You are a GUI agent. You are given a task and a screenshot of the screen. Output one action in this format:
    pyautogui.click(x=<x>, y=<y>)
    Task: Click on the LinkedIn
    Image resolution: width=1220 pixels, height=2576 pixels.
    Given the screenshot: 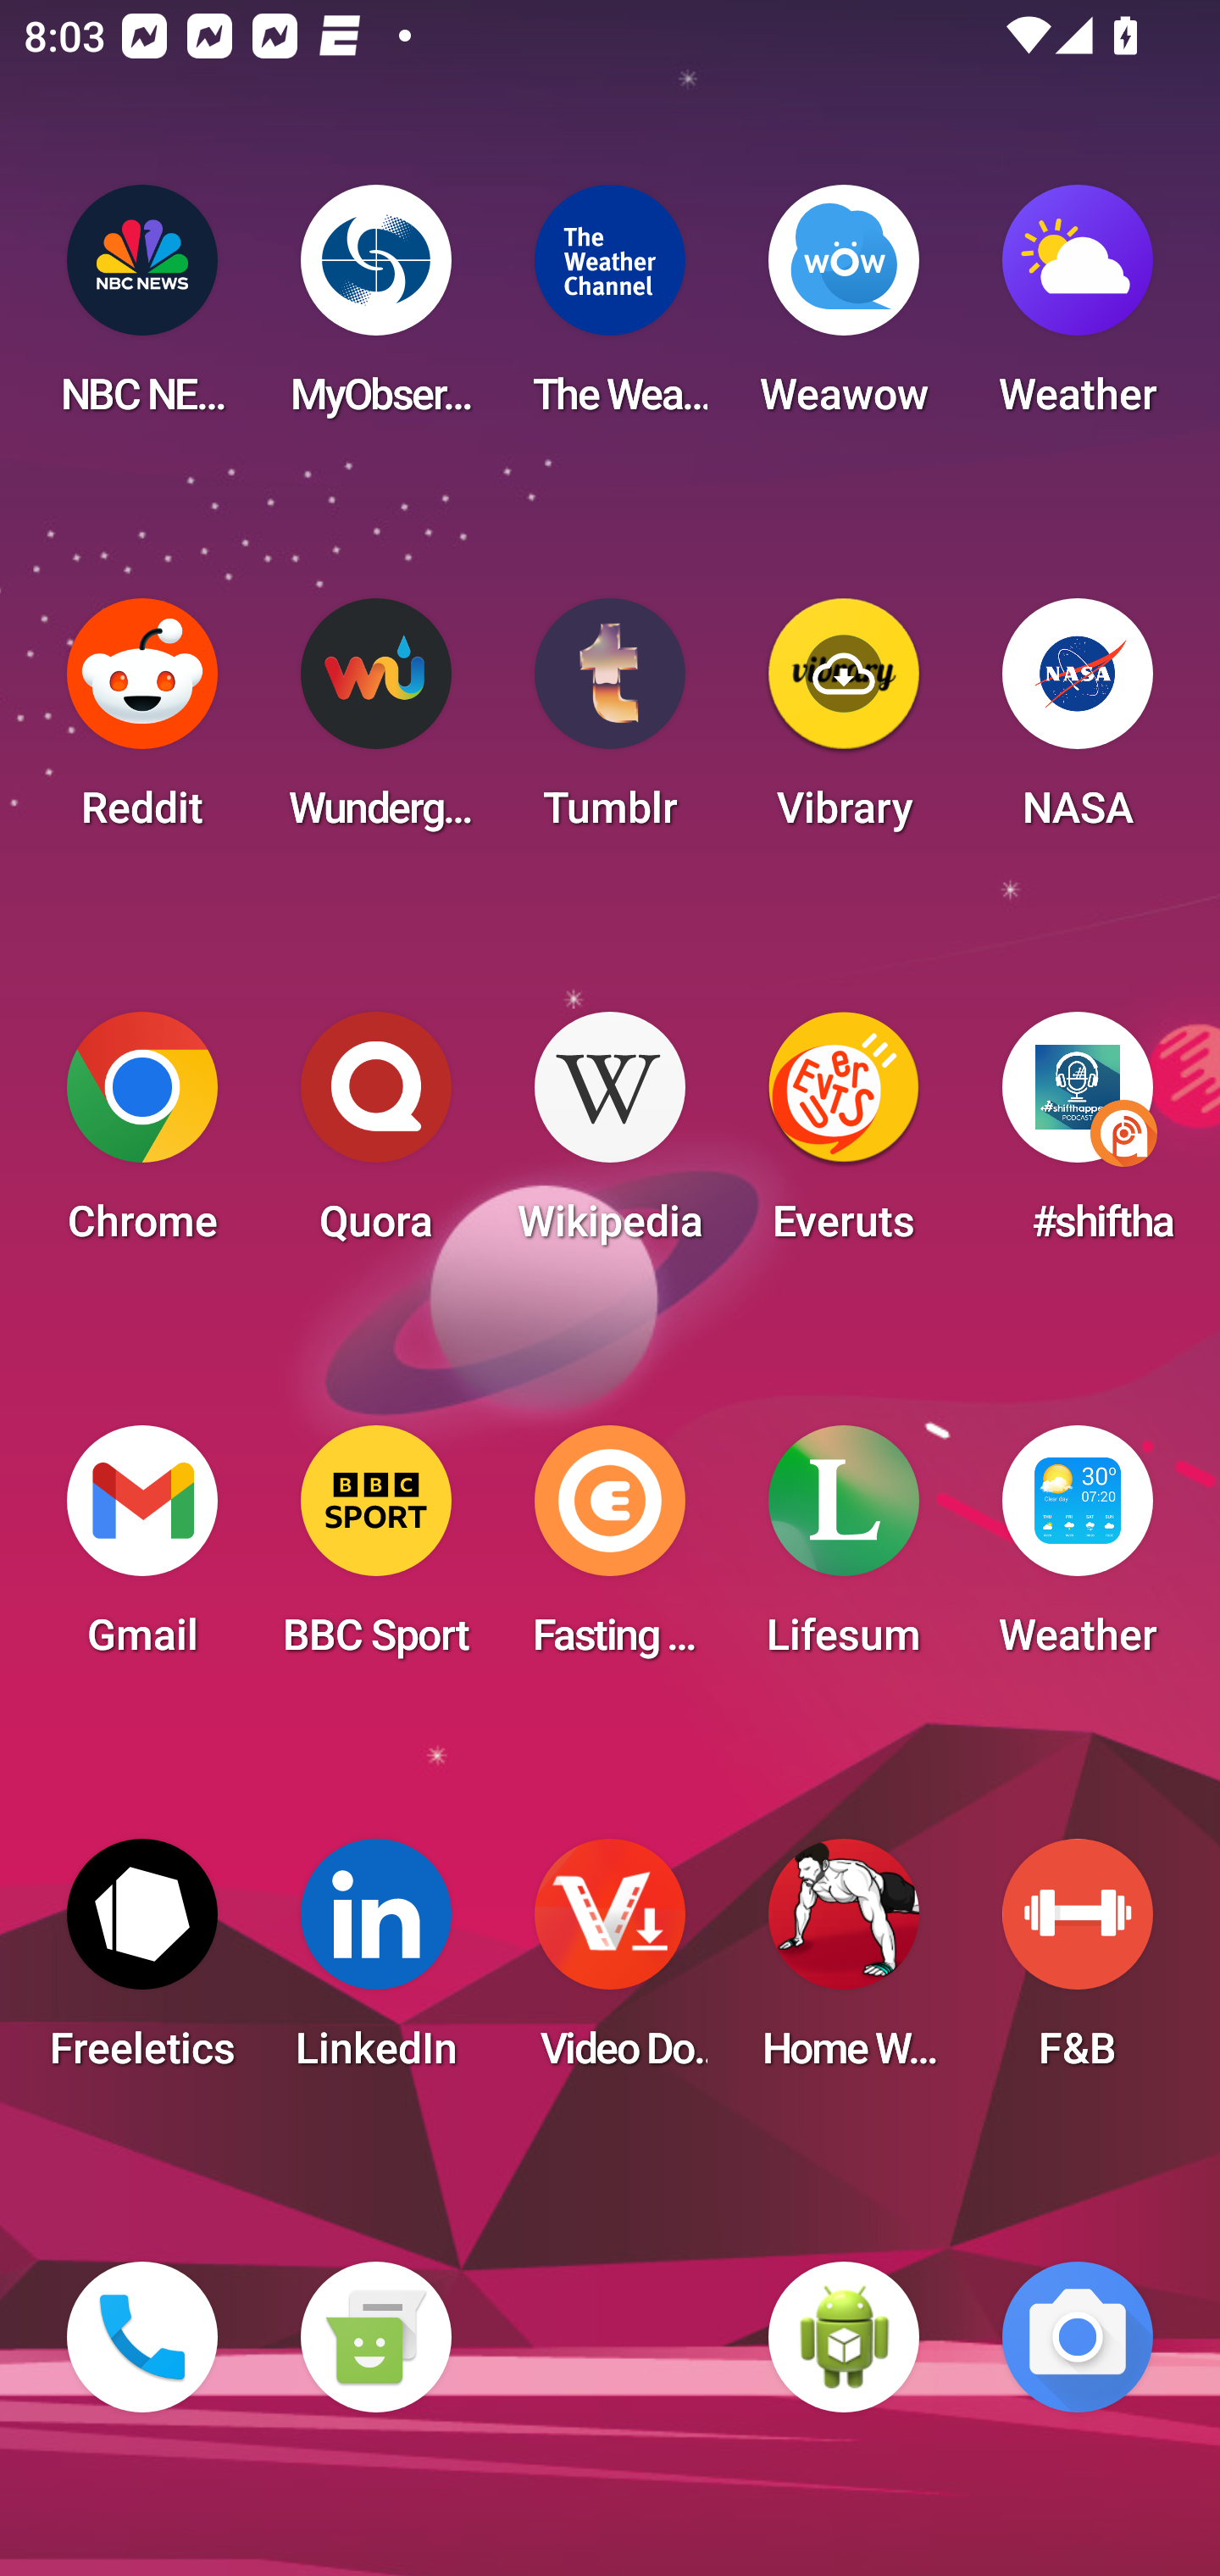 What is the action you would take?
    pyautogui.click(x=375, y=1964)
    